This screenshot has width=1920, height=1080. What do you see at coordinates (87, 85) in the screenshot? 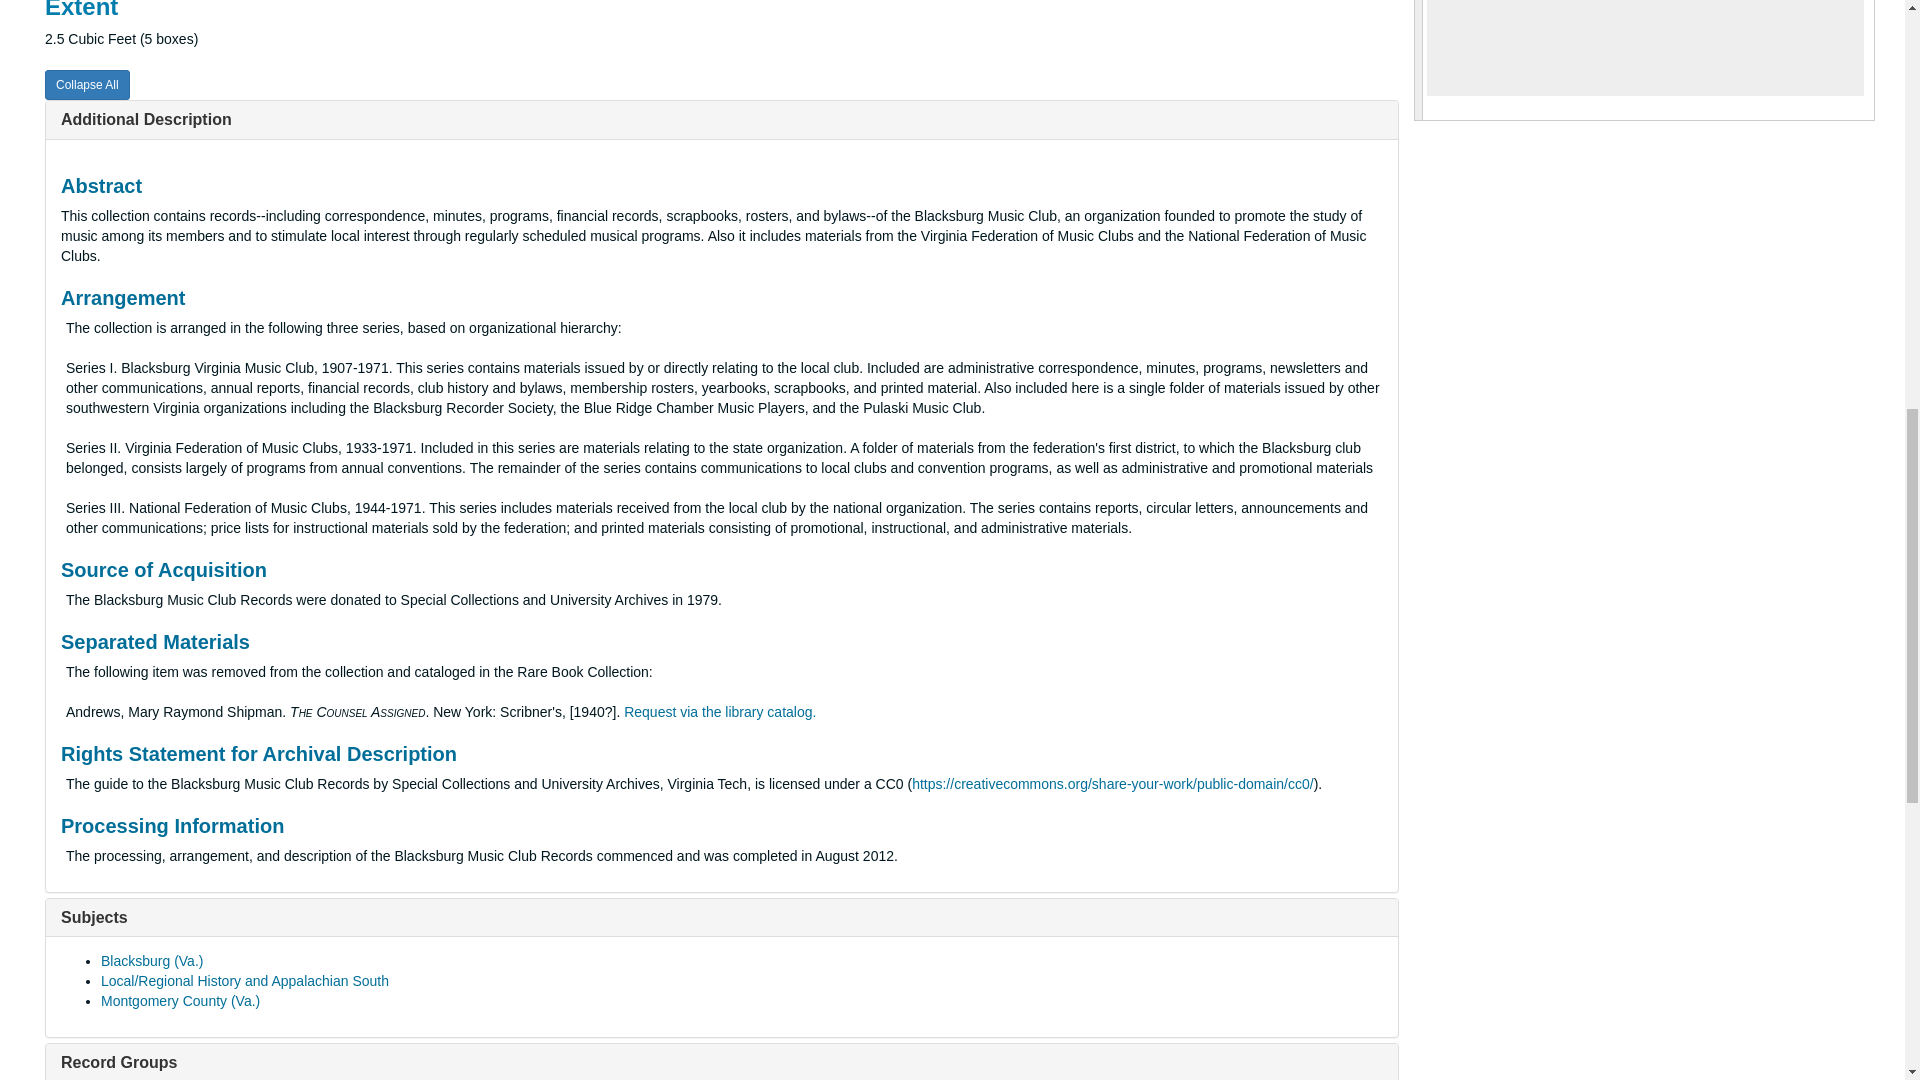
I see `Collapse All` at bounding box center [87, 85].